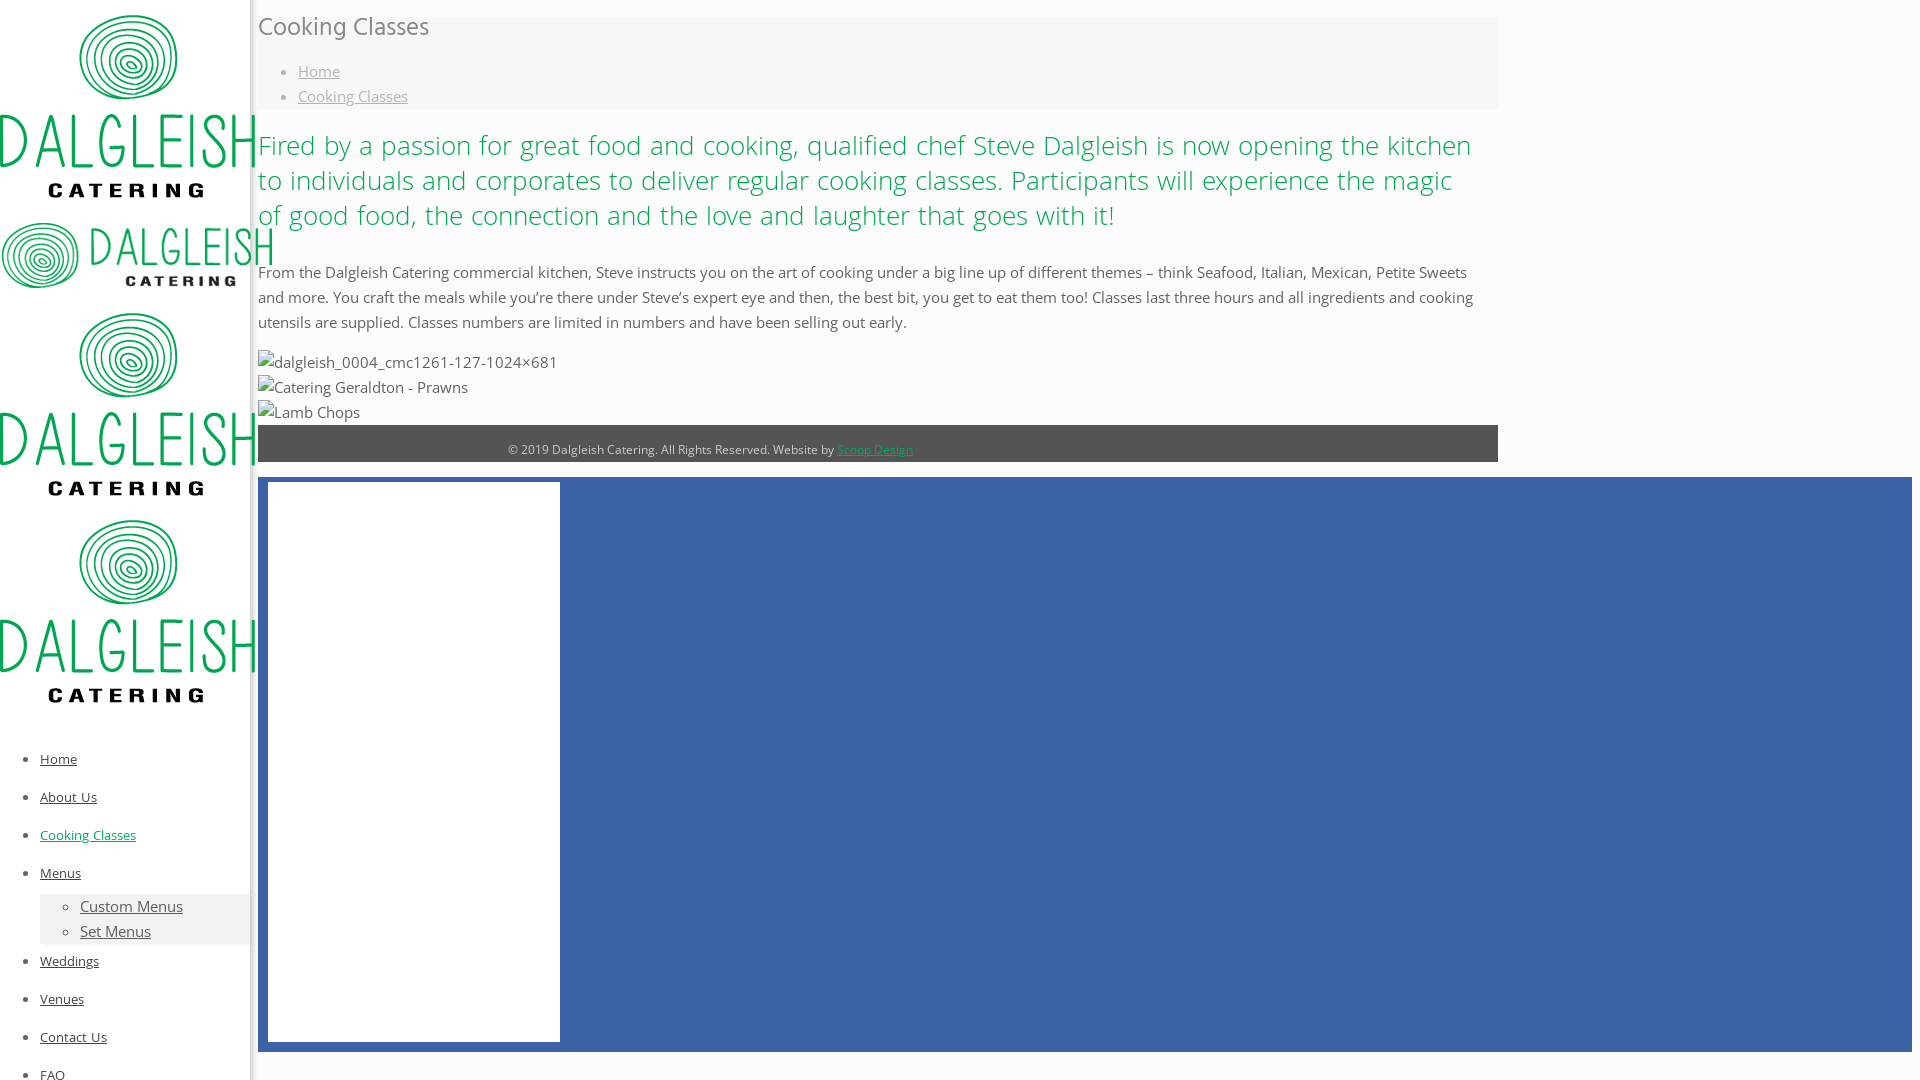  I want to click on Set Menus, so click(116, 930).